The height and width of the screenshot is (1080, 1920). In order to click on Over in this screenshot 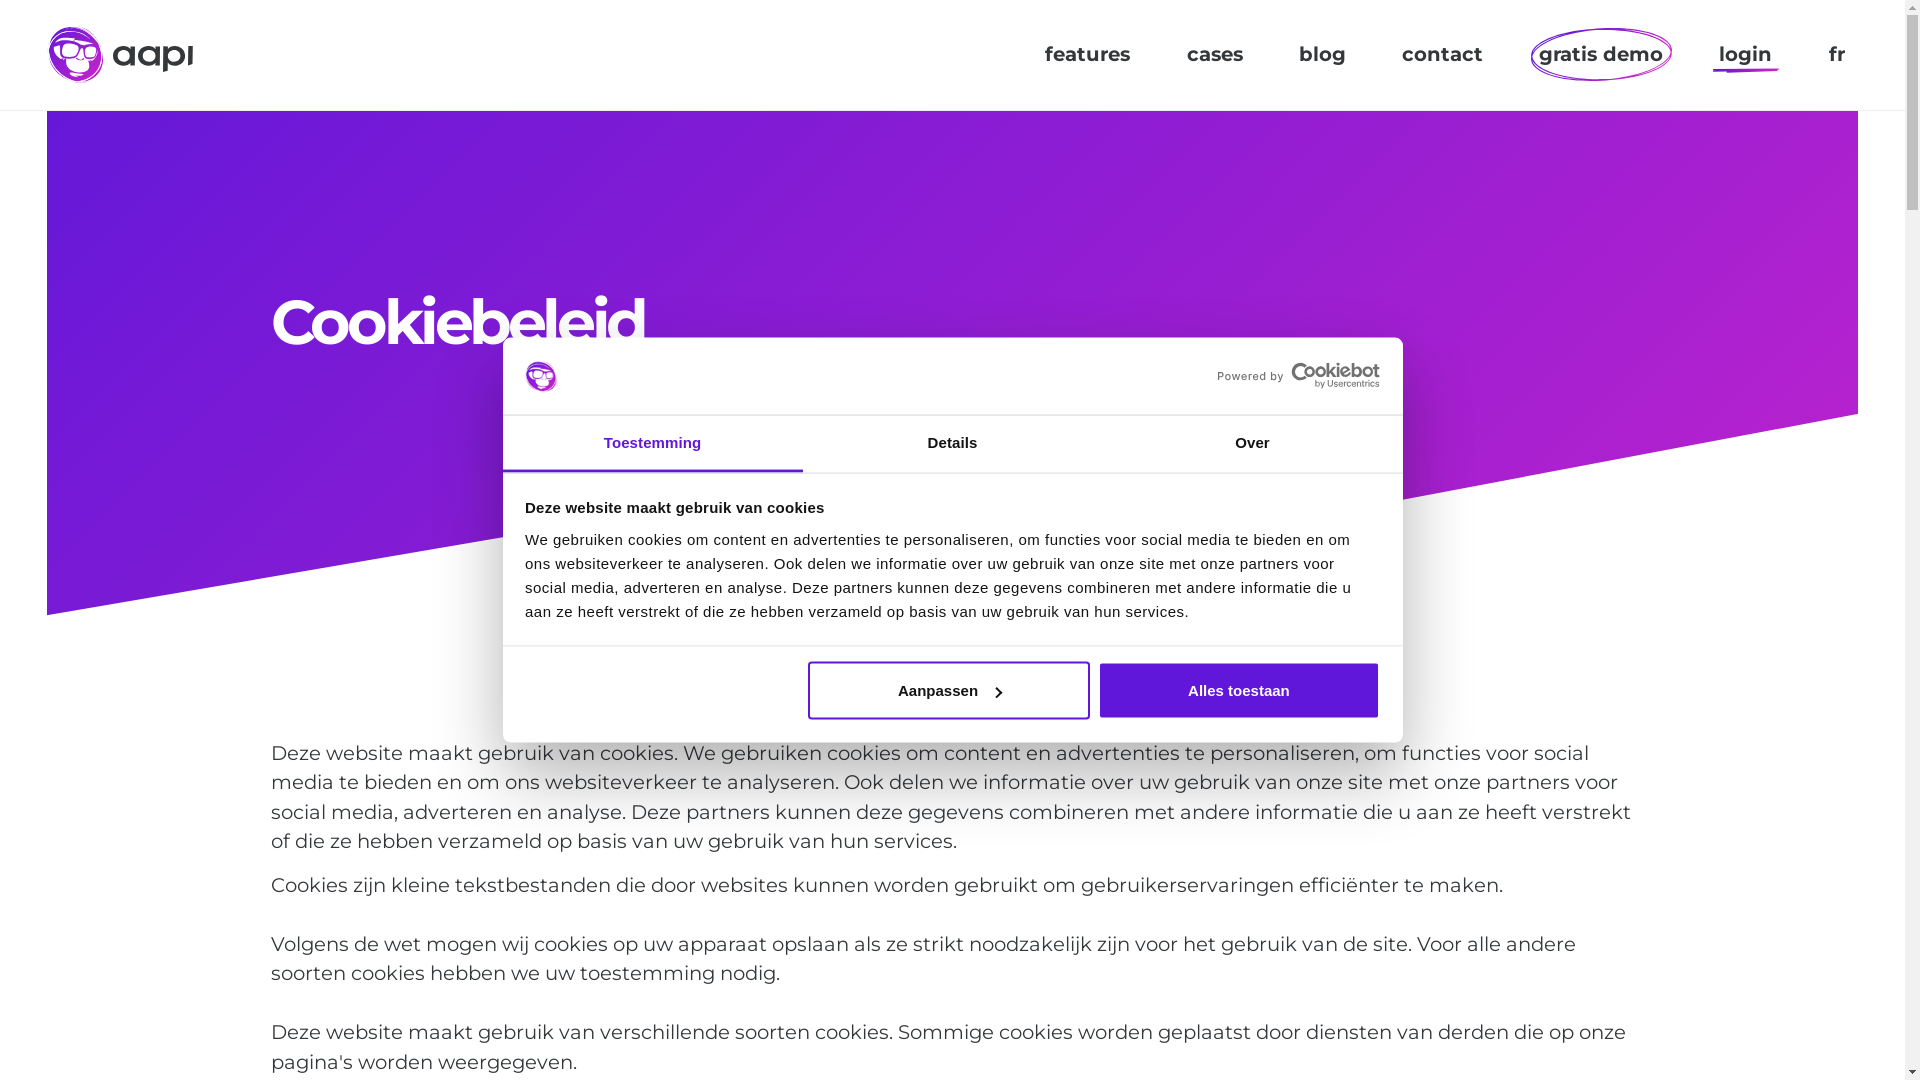, I will do `click(1252, 444)`.